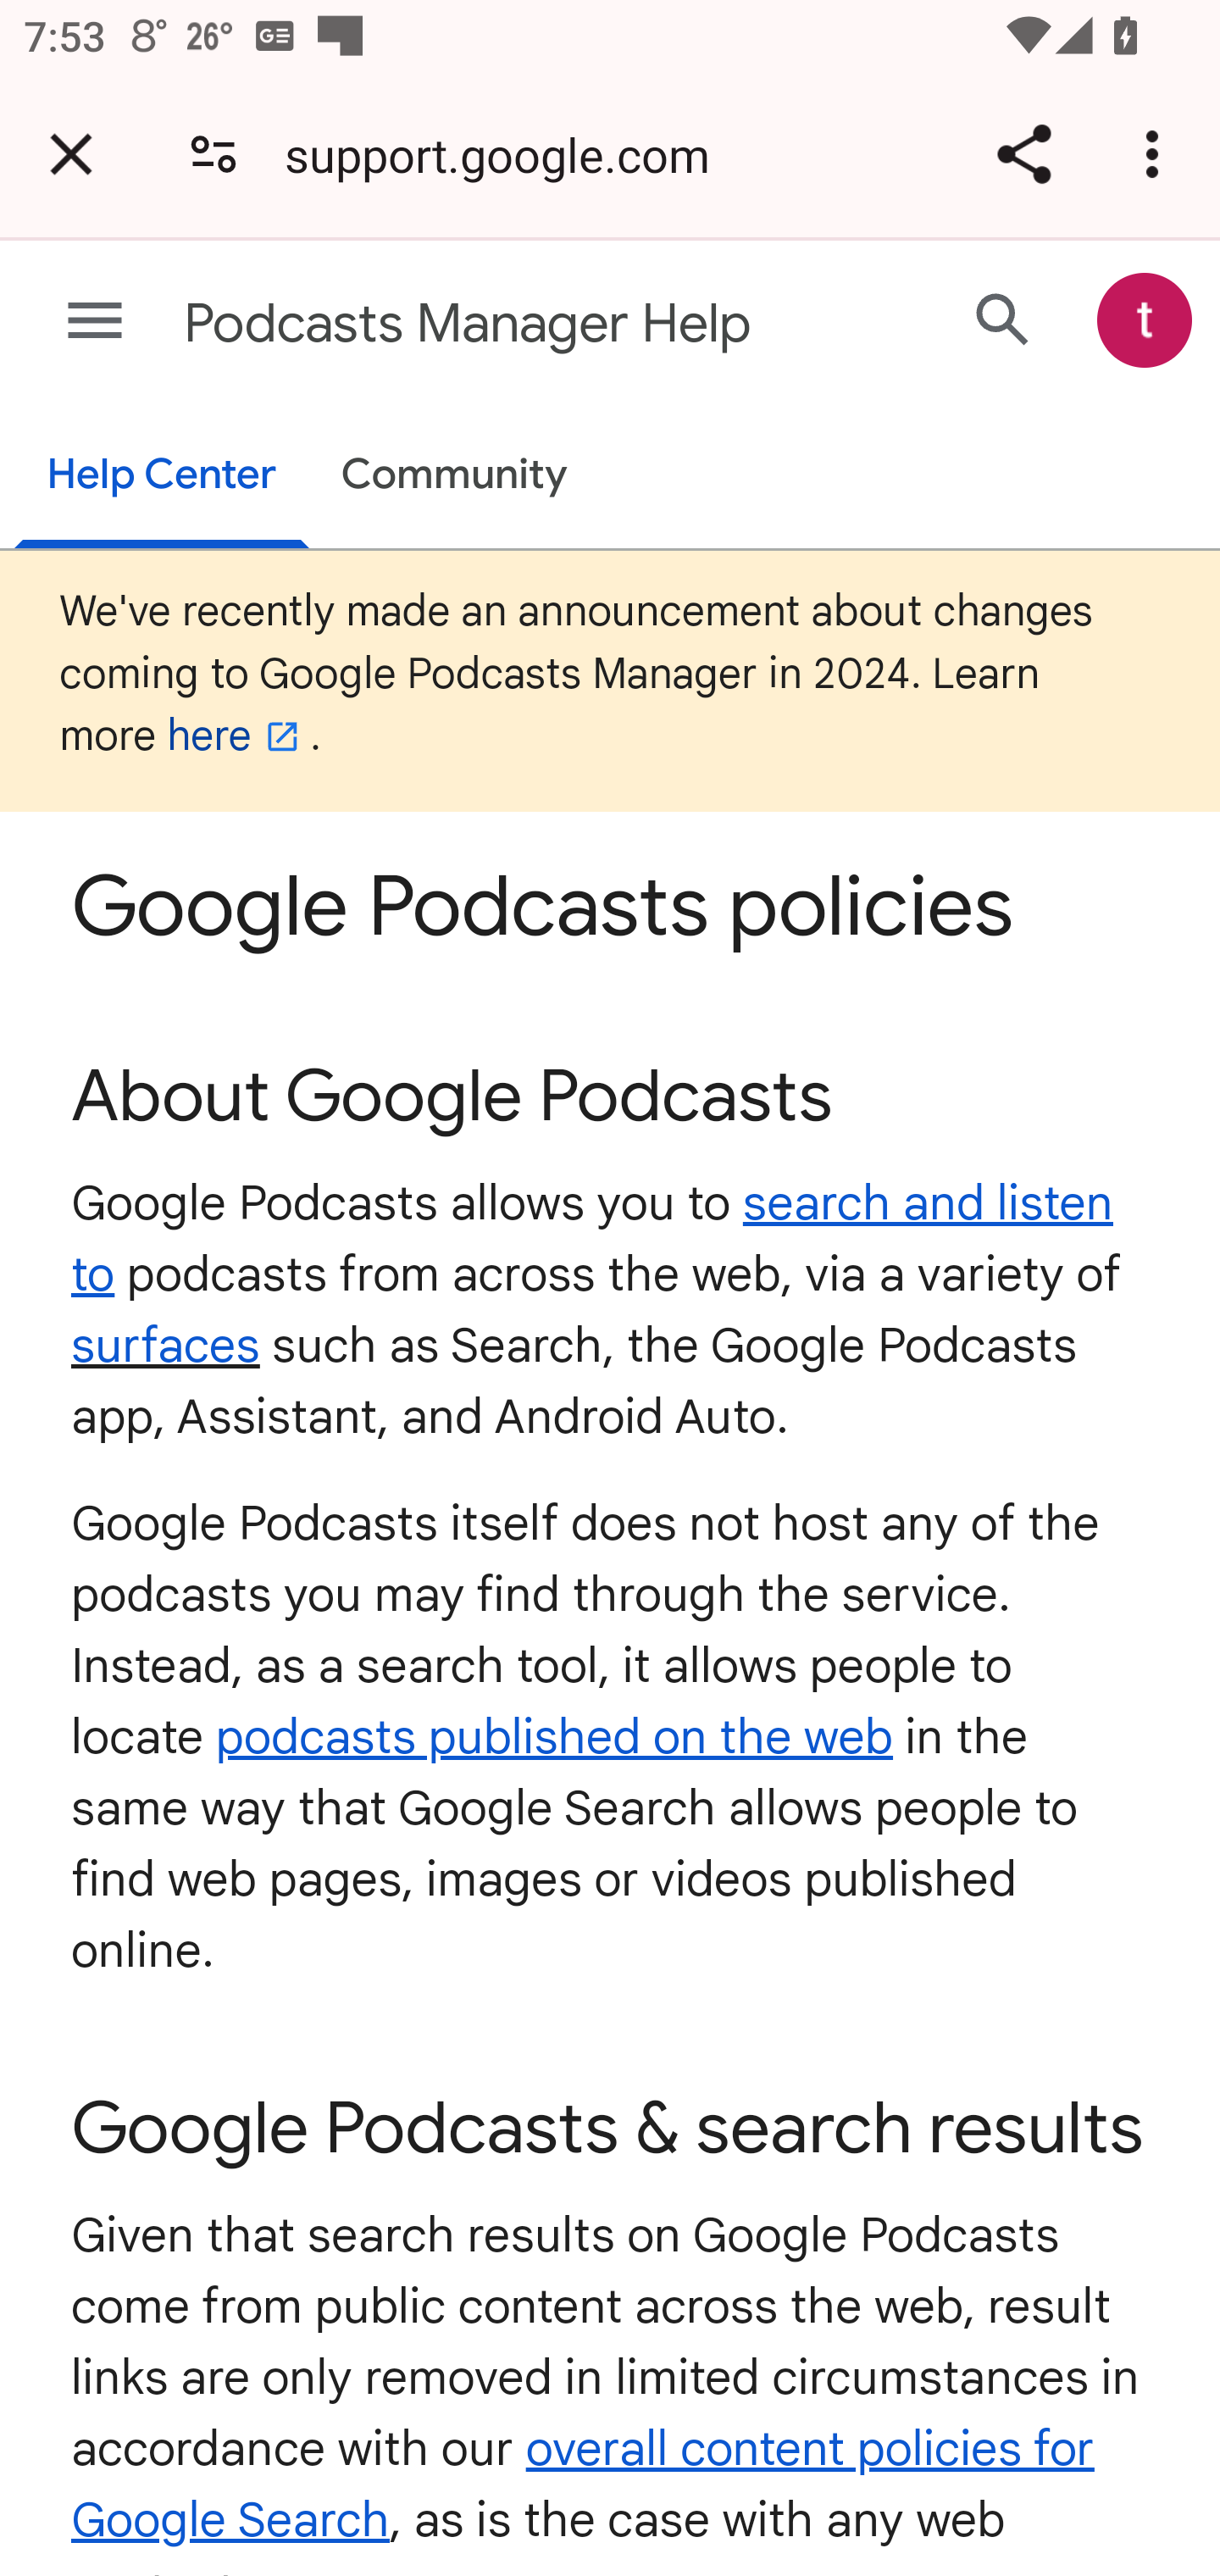  I want to click on Podcasts Manager Help, so click(480, 324).